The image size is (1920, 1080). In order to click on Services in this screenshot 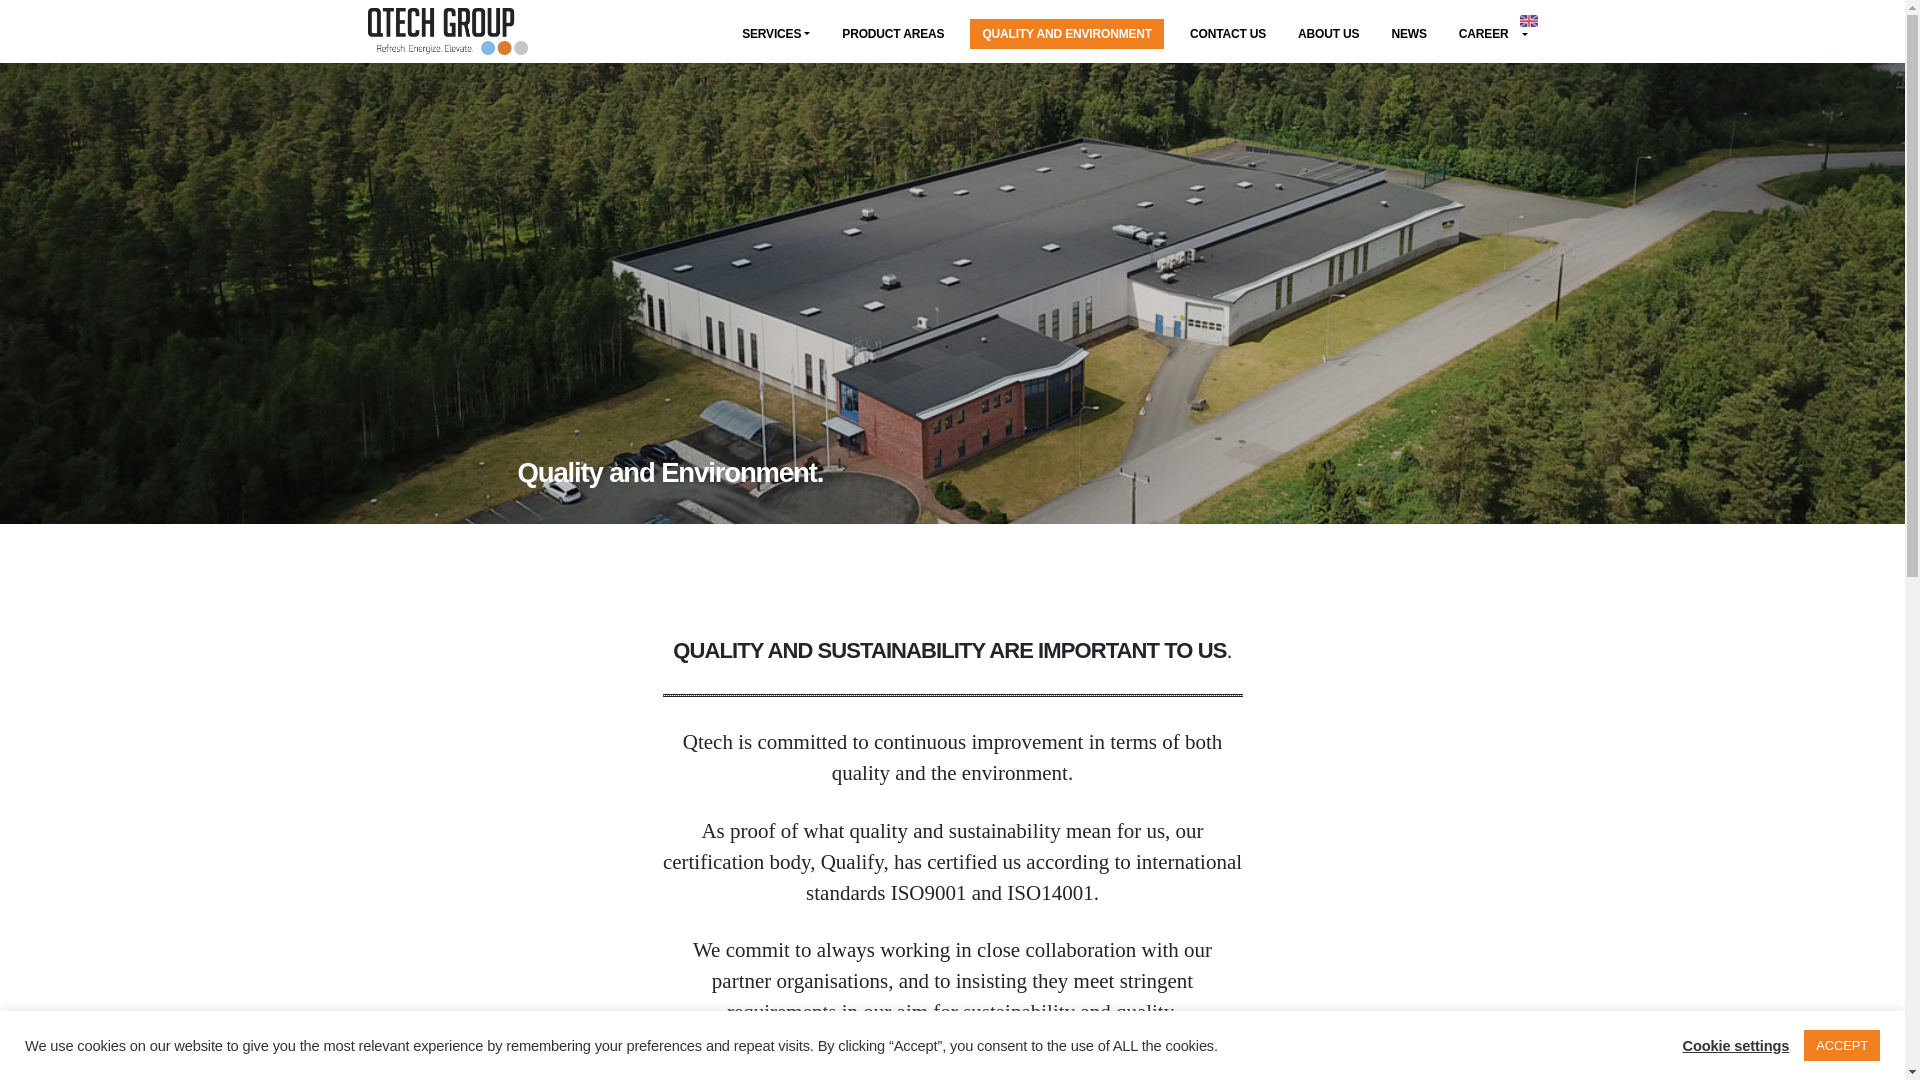, I will do `click(776, 34)`.